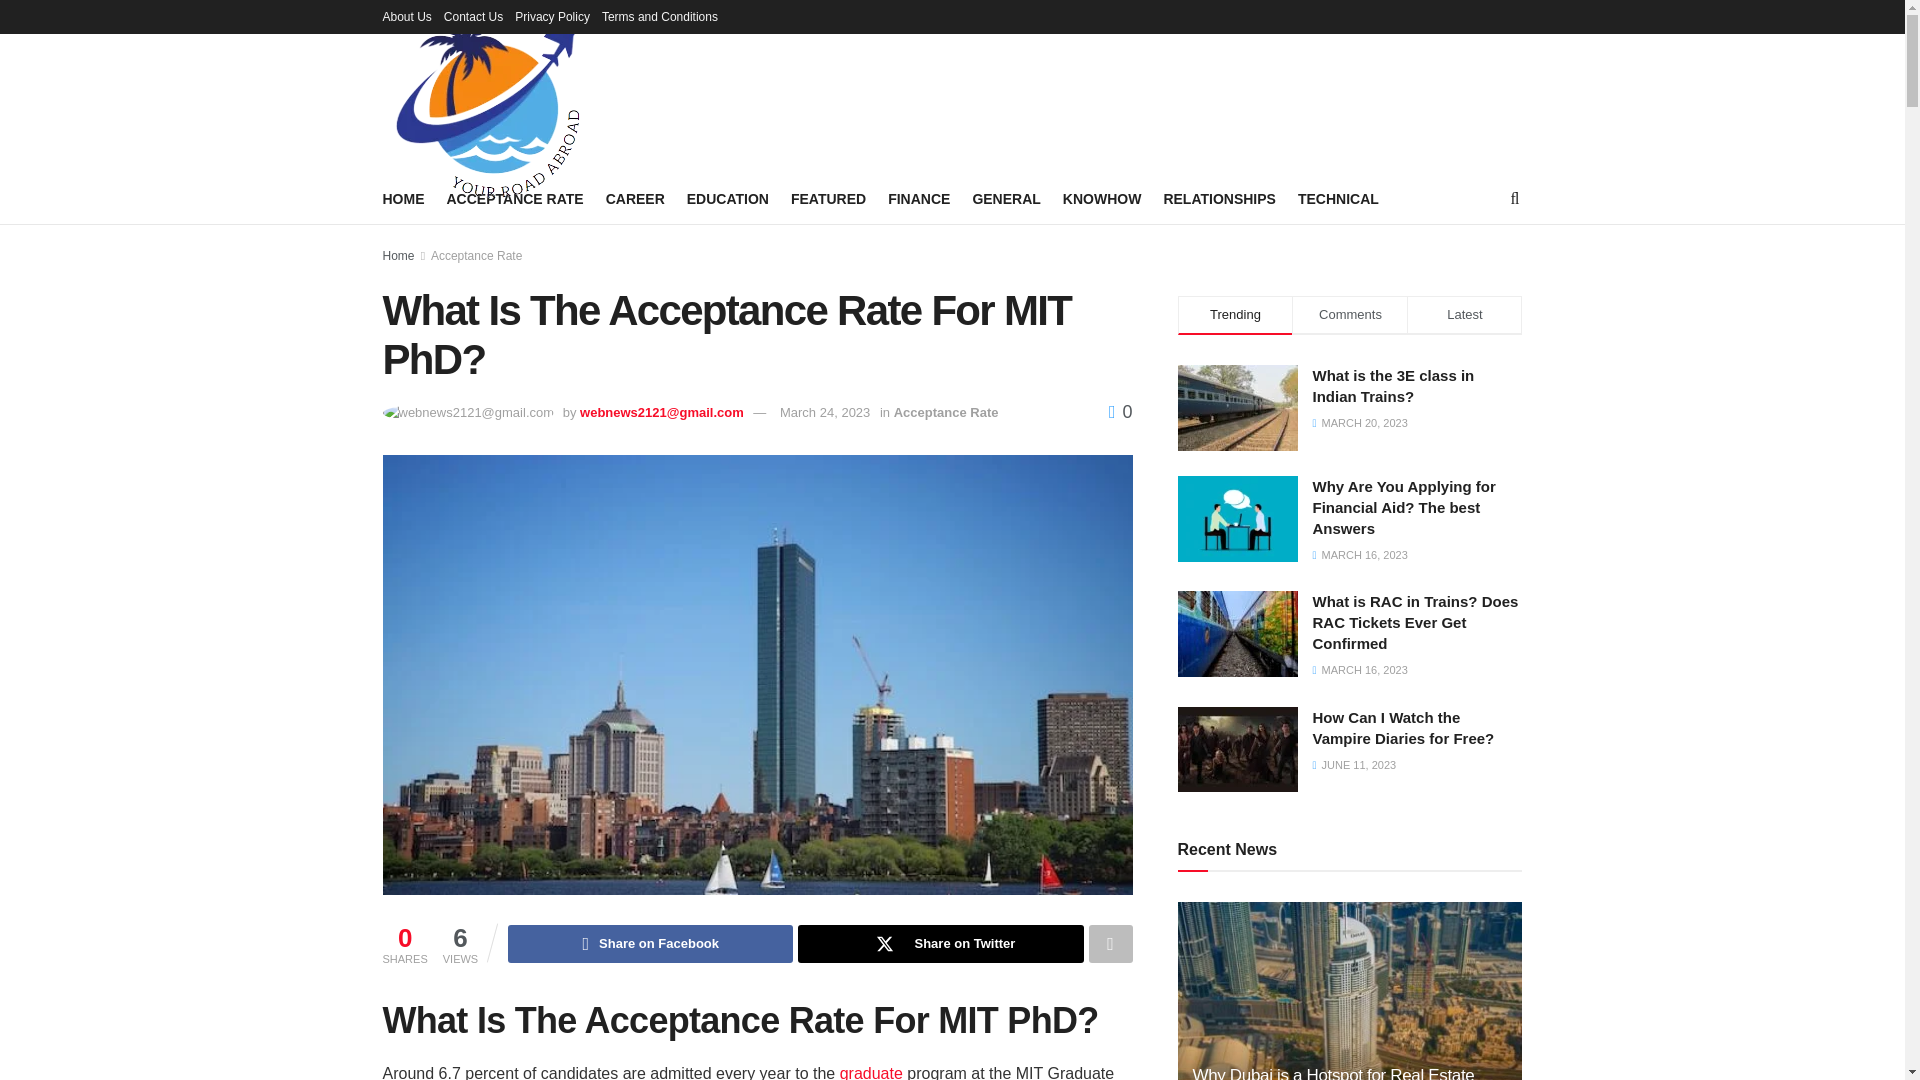  I want to click on TECHNICAL, so click(1338, 198).